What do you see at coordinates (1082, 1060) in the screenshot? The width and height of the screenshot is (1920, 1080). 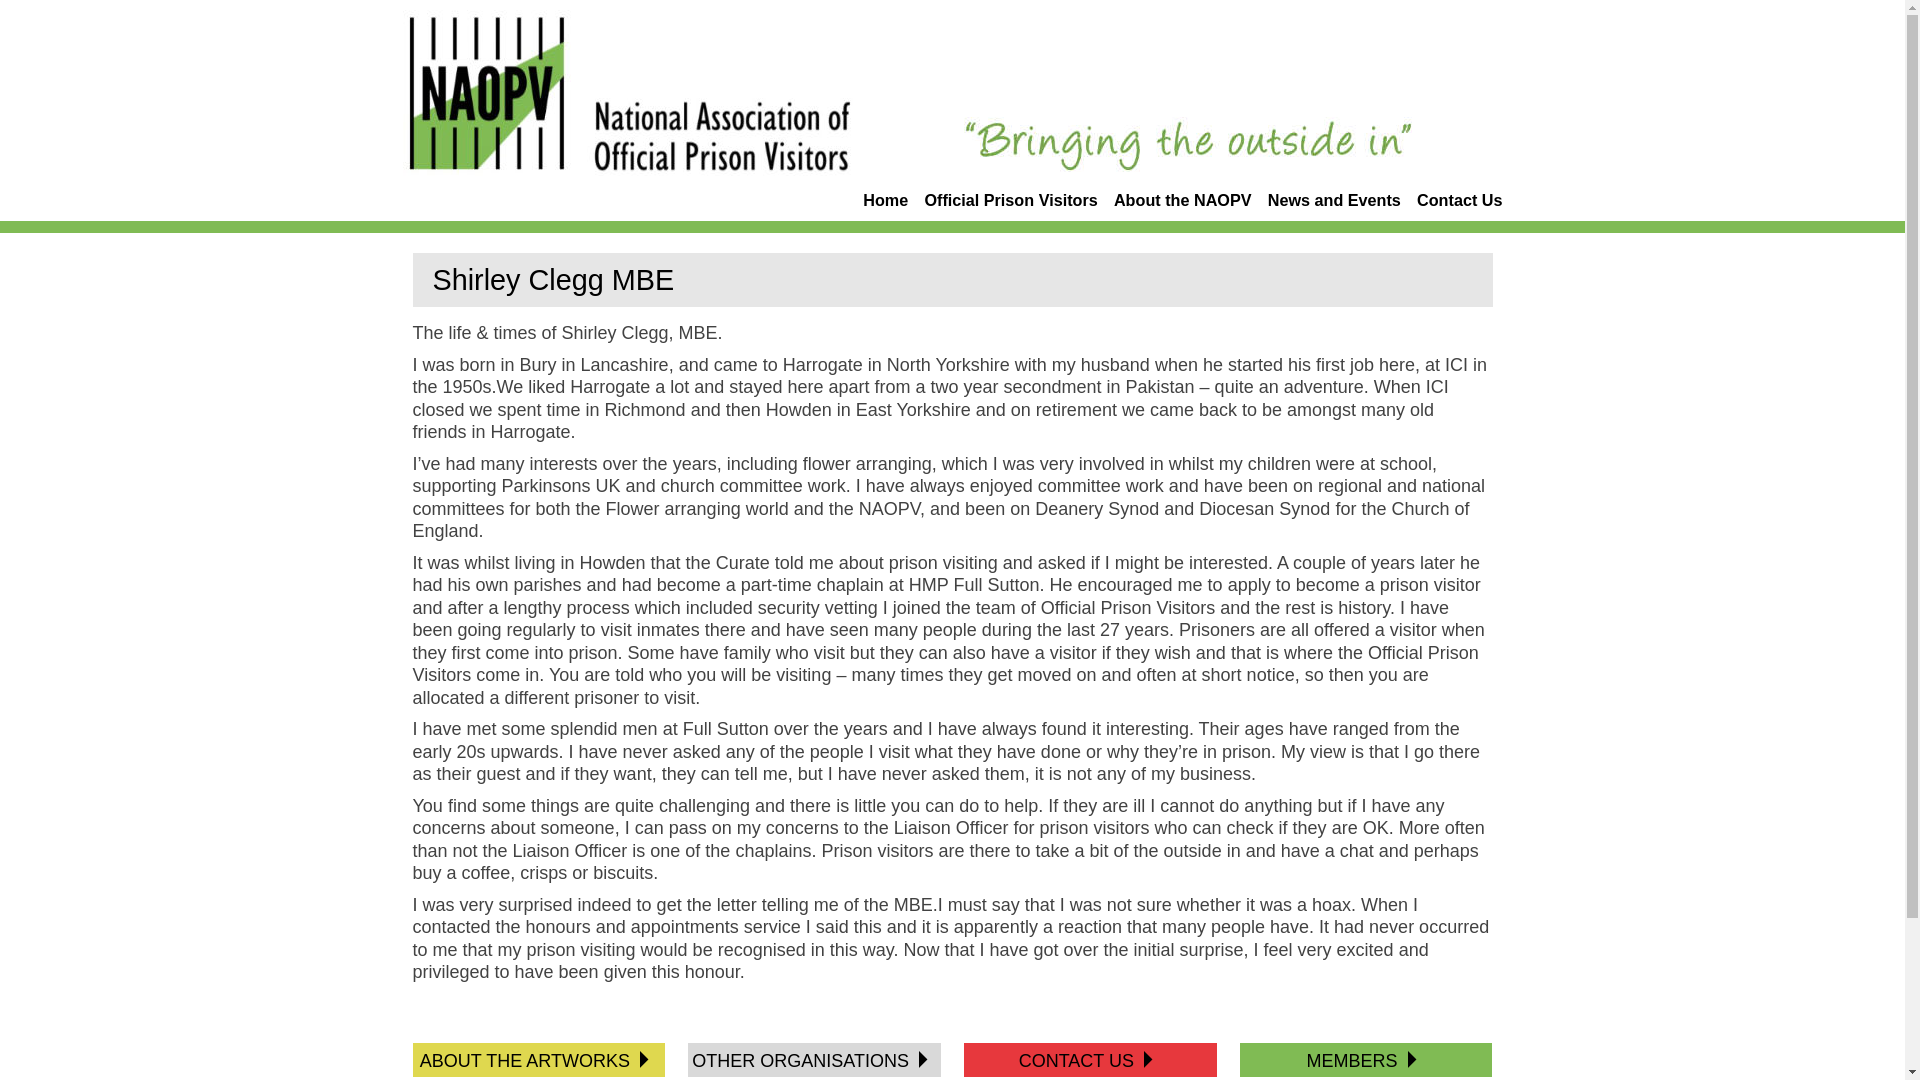 I see `CONTACT US  ` at bounding box center [1082, 1060].